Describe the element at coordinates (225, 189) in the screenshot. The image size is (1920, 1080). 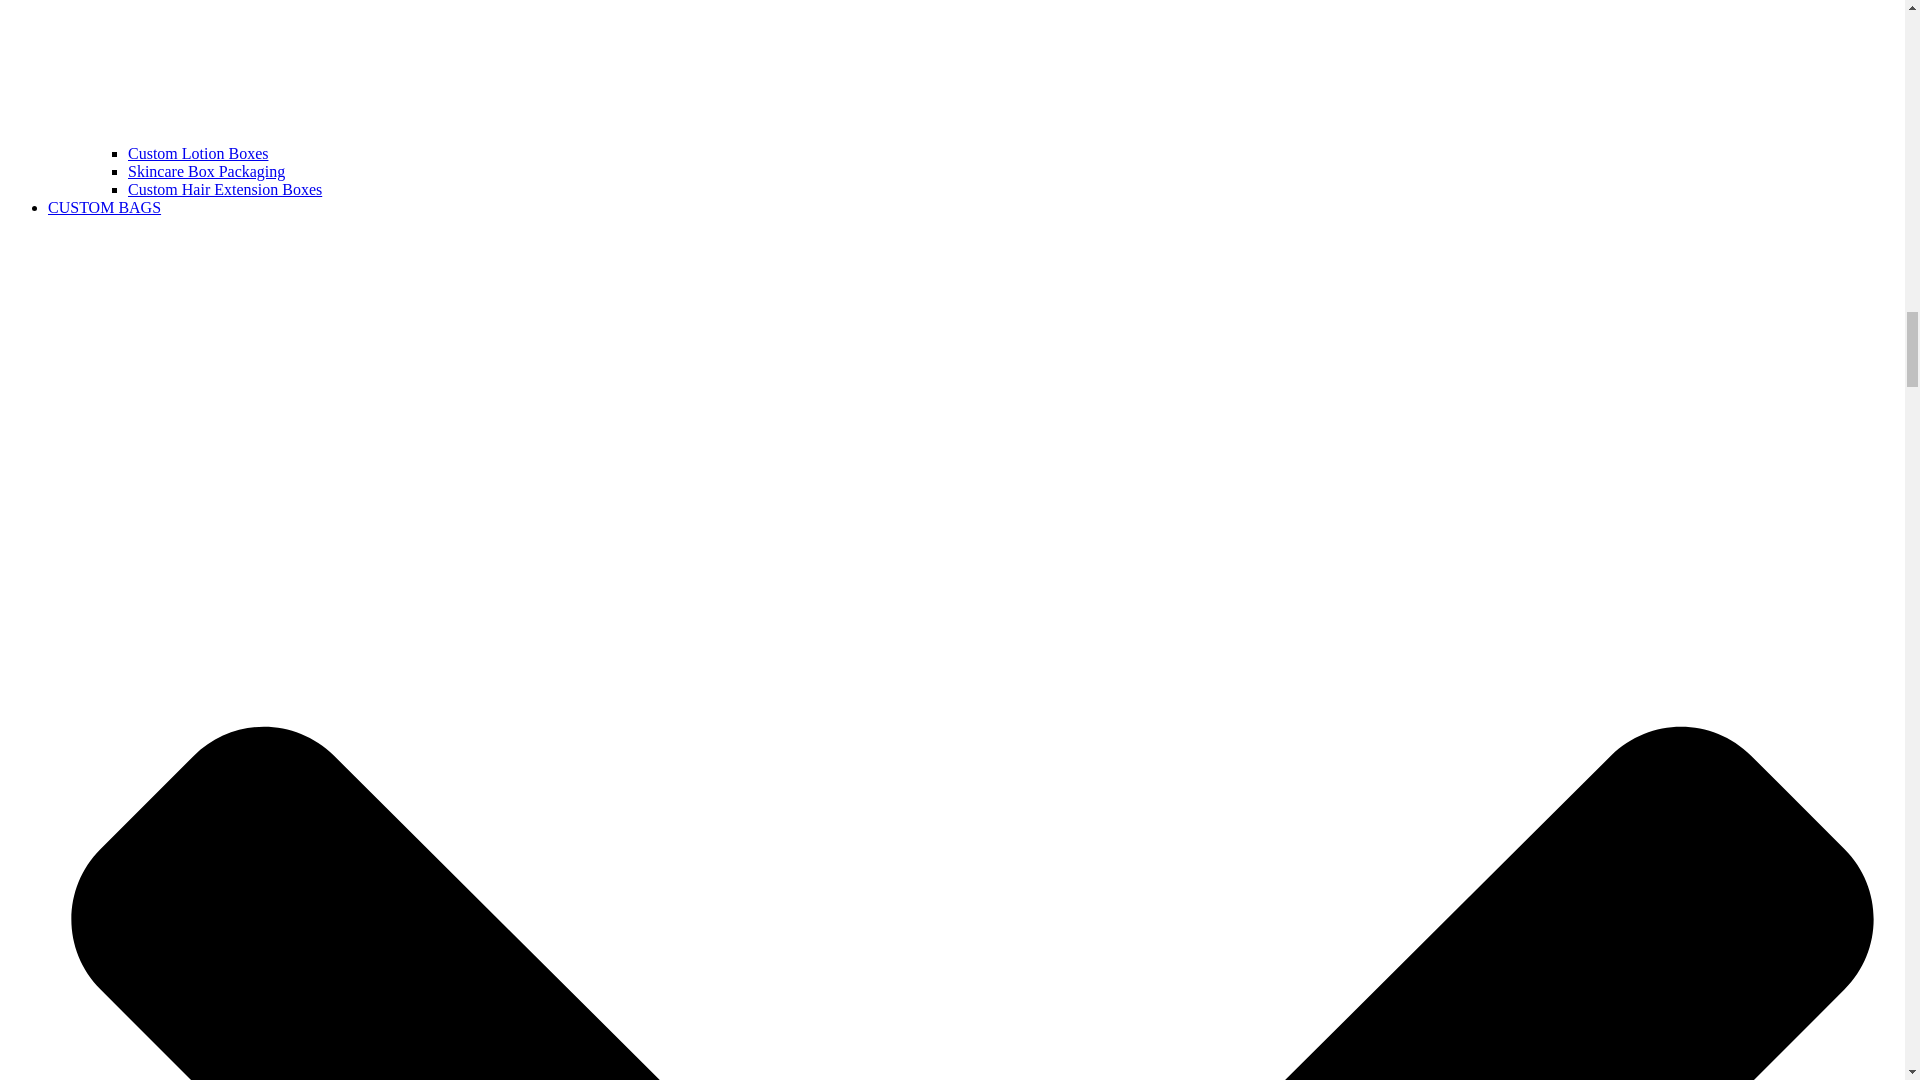
I see `Custom Hair Extension Boxes` at that location.